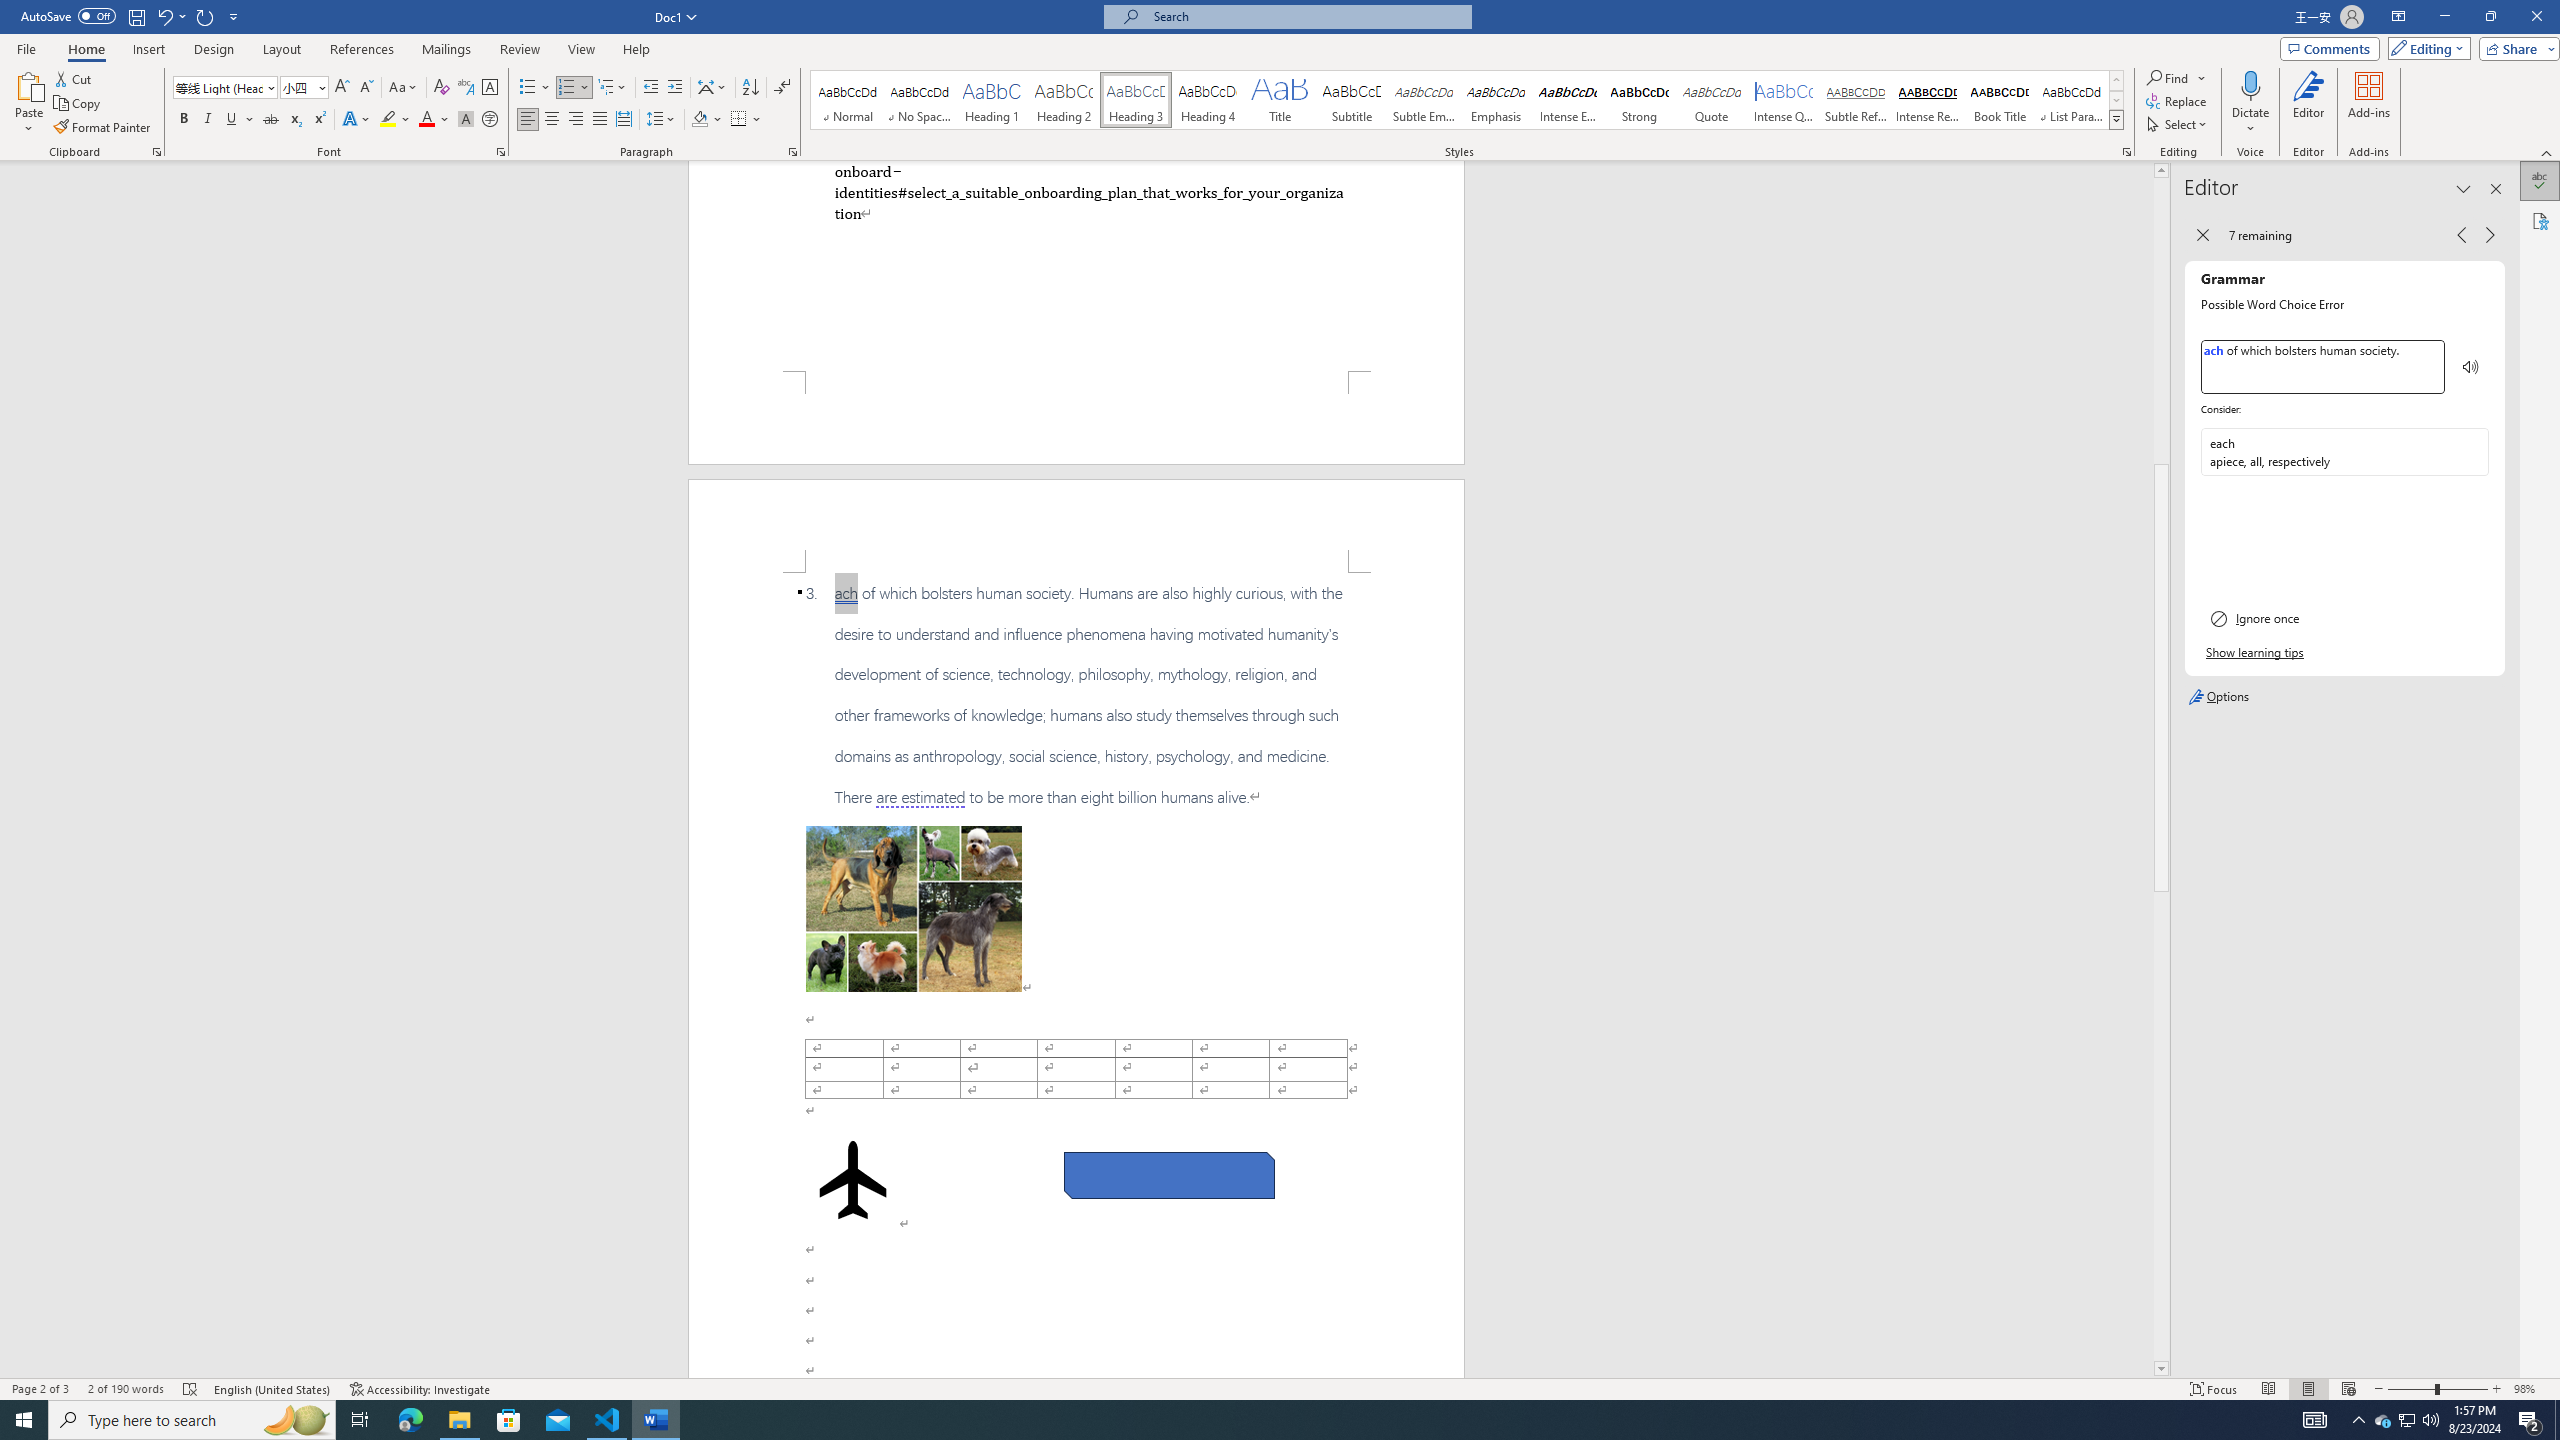 The width and height of the screenshot is (2560, 1440). What do you see at coordinates (1076, 695) in the screenshot?
I see `3.` at bounding box center [1076, 695].